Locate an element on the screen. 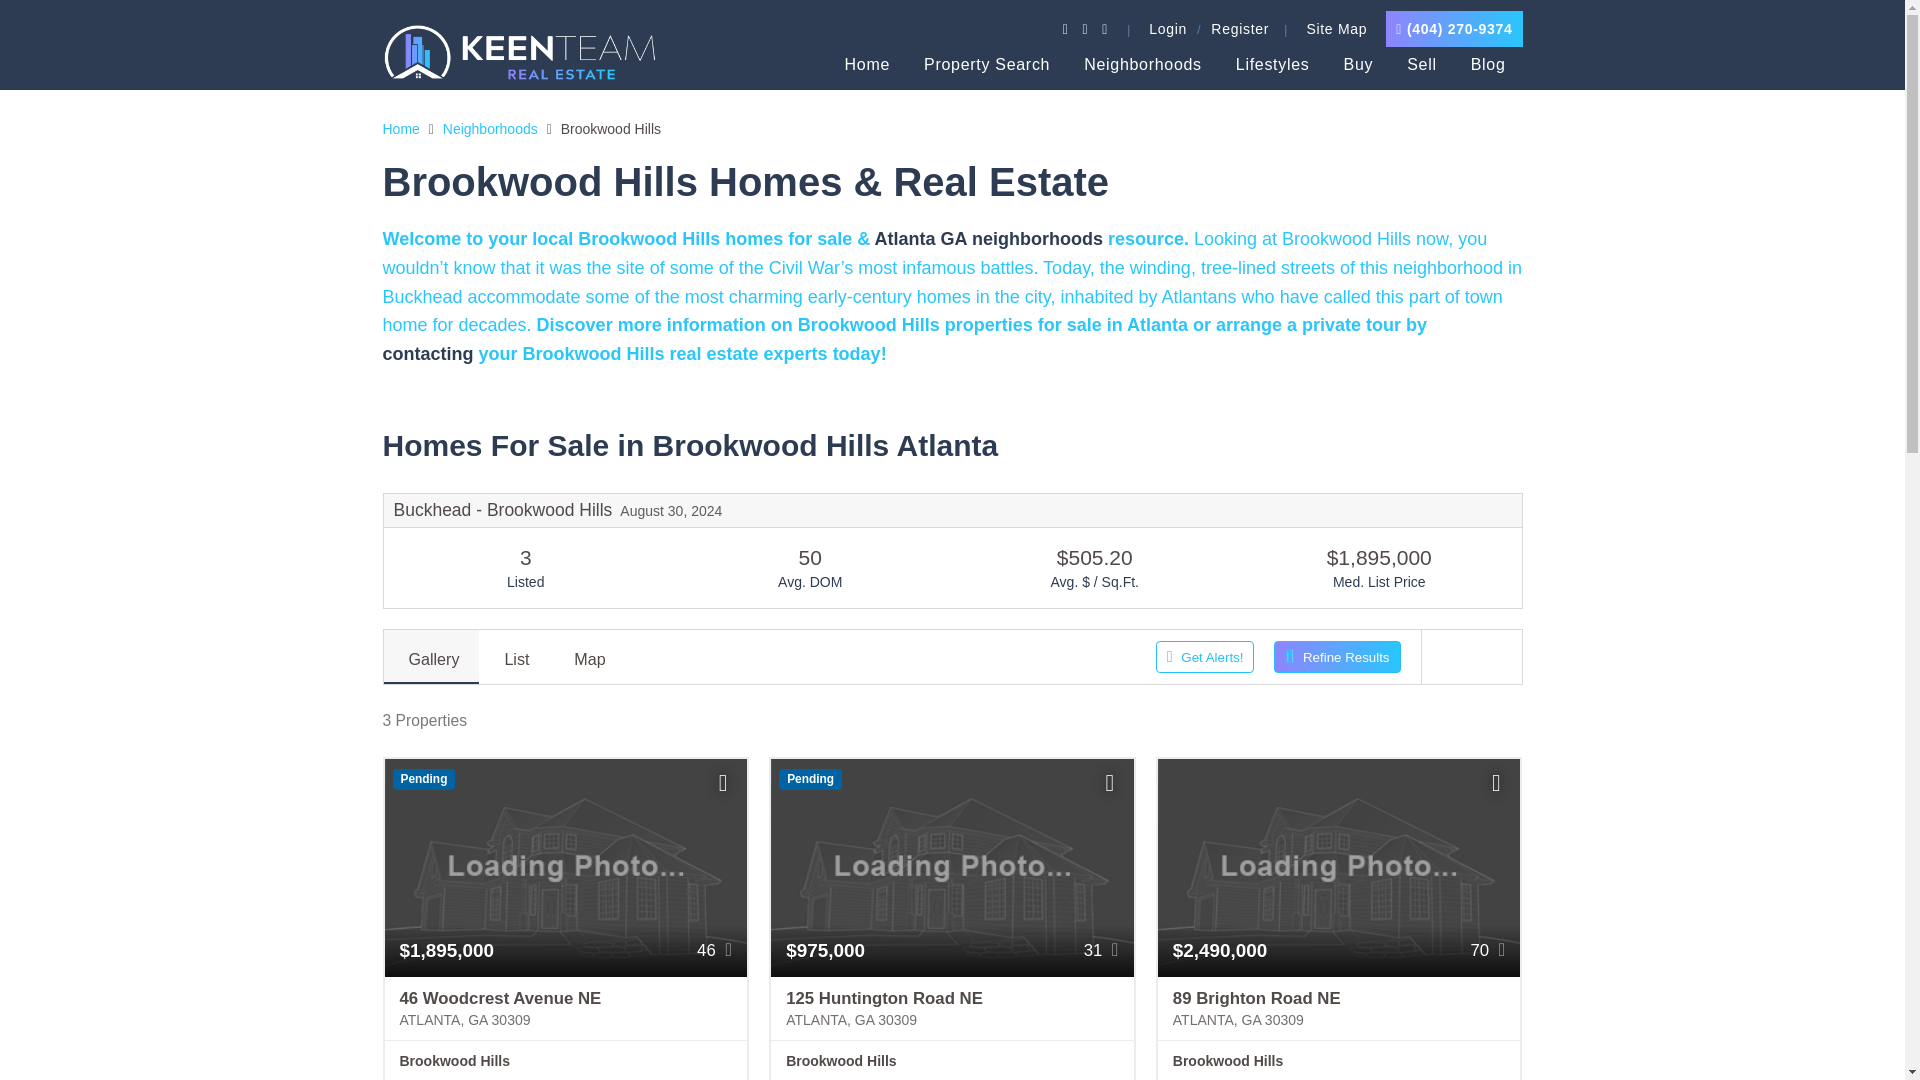 This screenshot has height=1080, width=1920. Register is located at coordinates (1240, 28).